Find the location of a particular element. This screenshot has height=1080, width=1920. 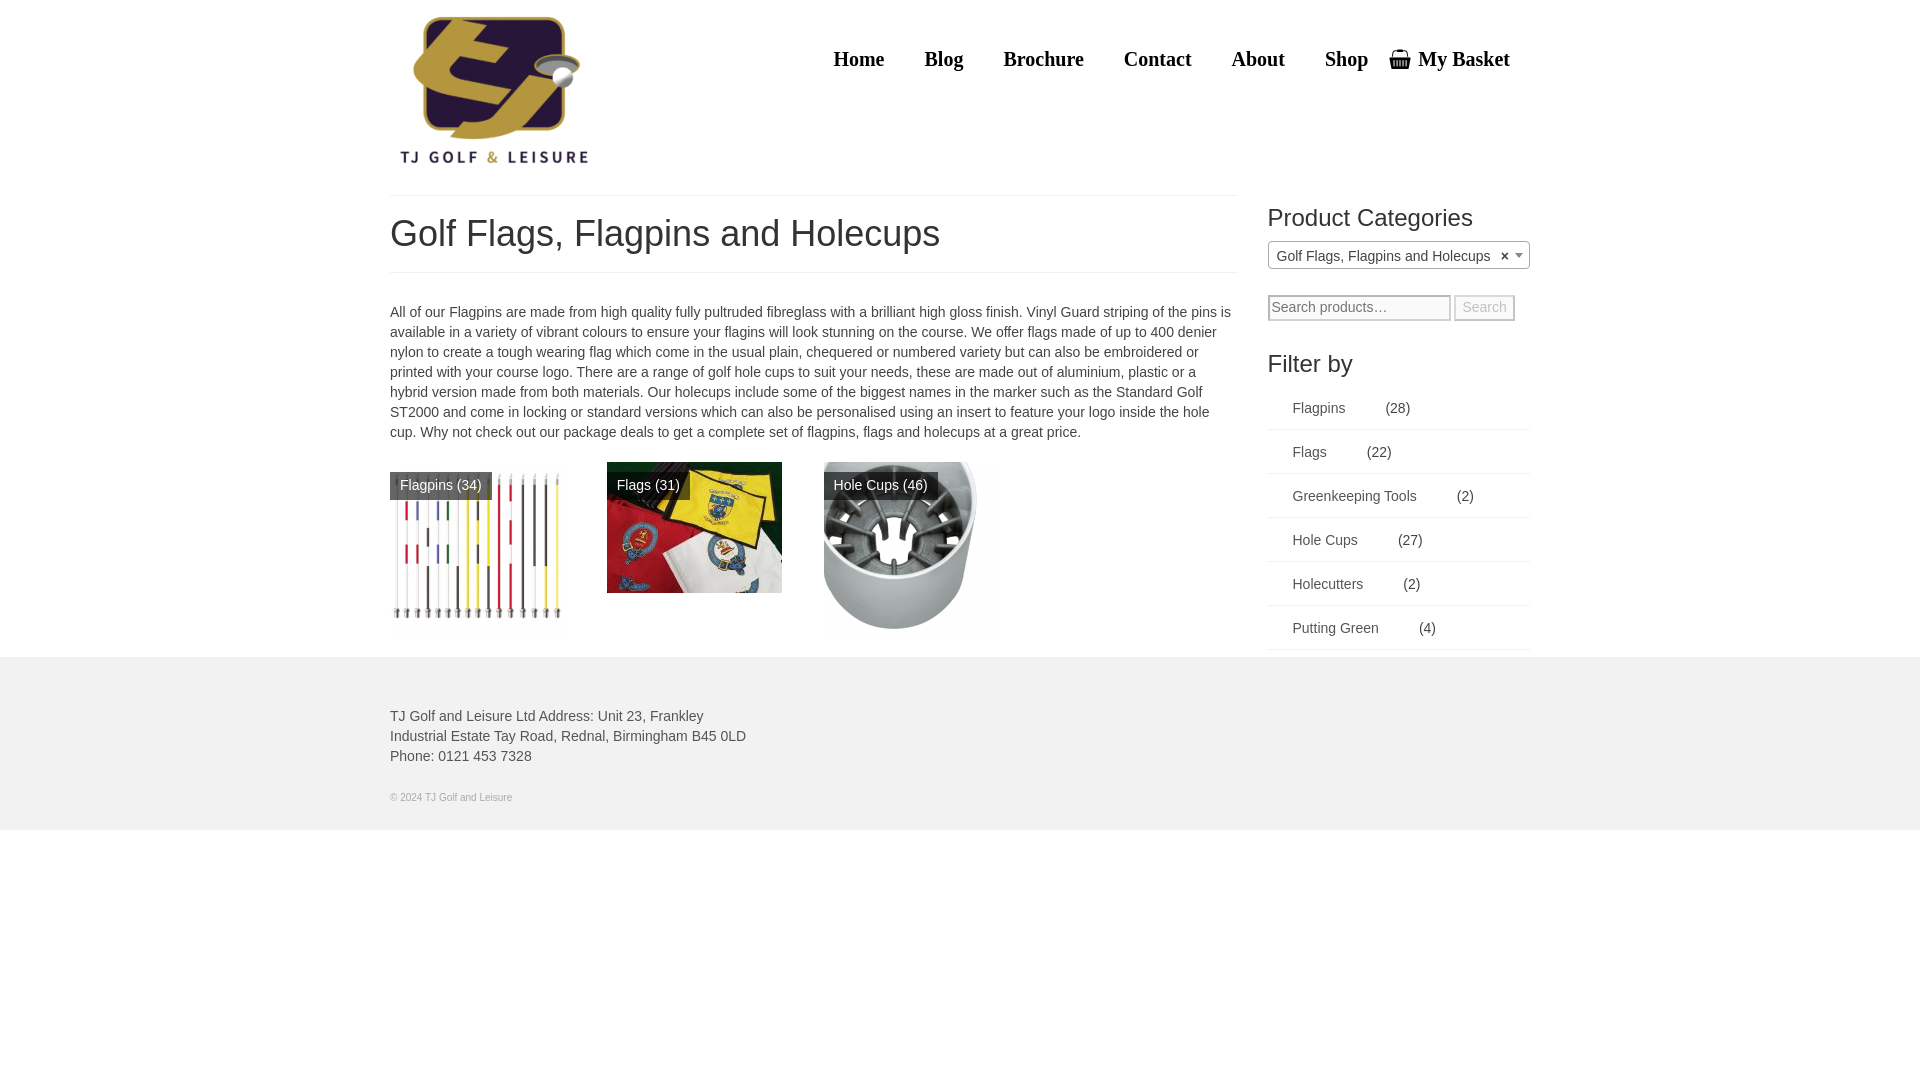

Hole Cups is located at coordinates (1320, 540).